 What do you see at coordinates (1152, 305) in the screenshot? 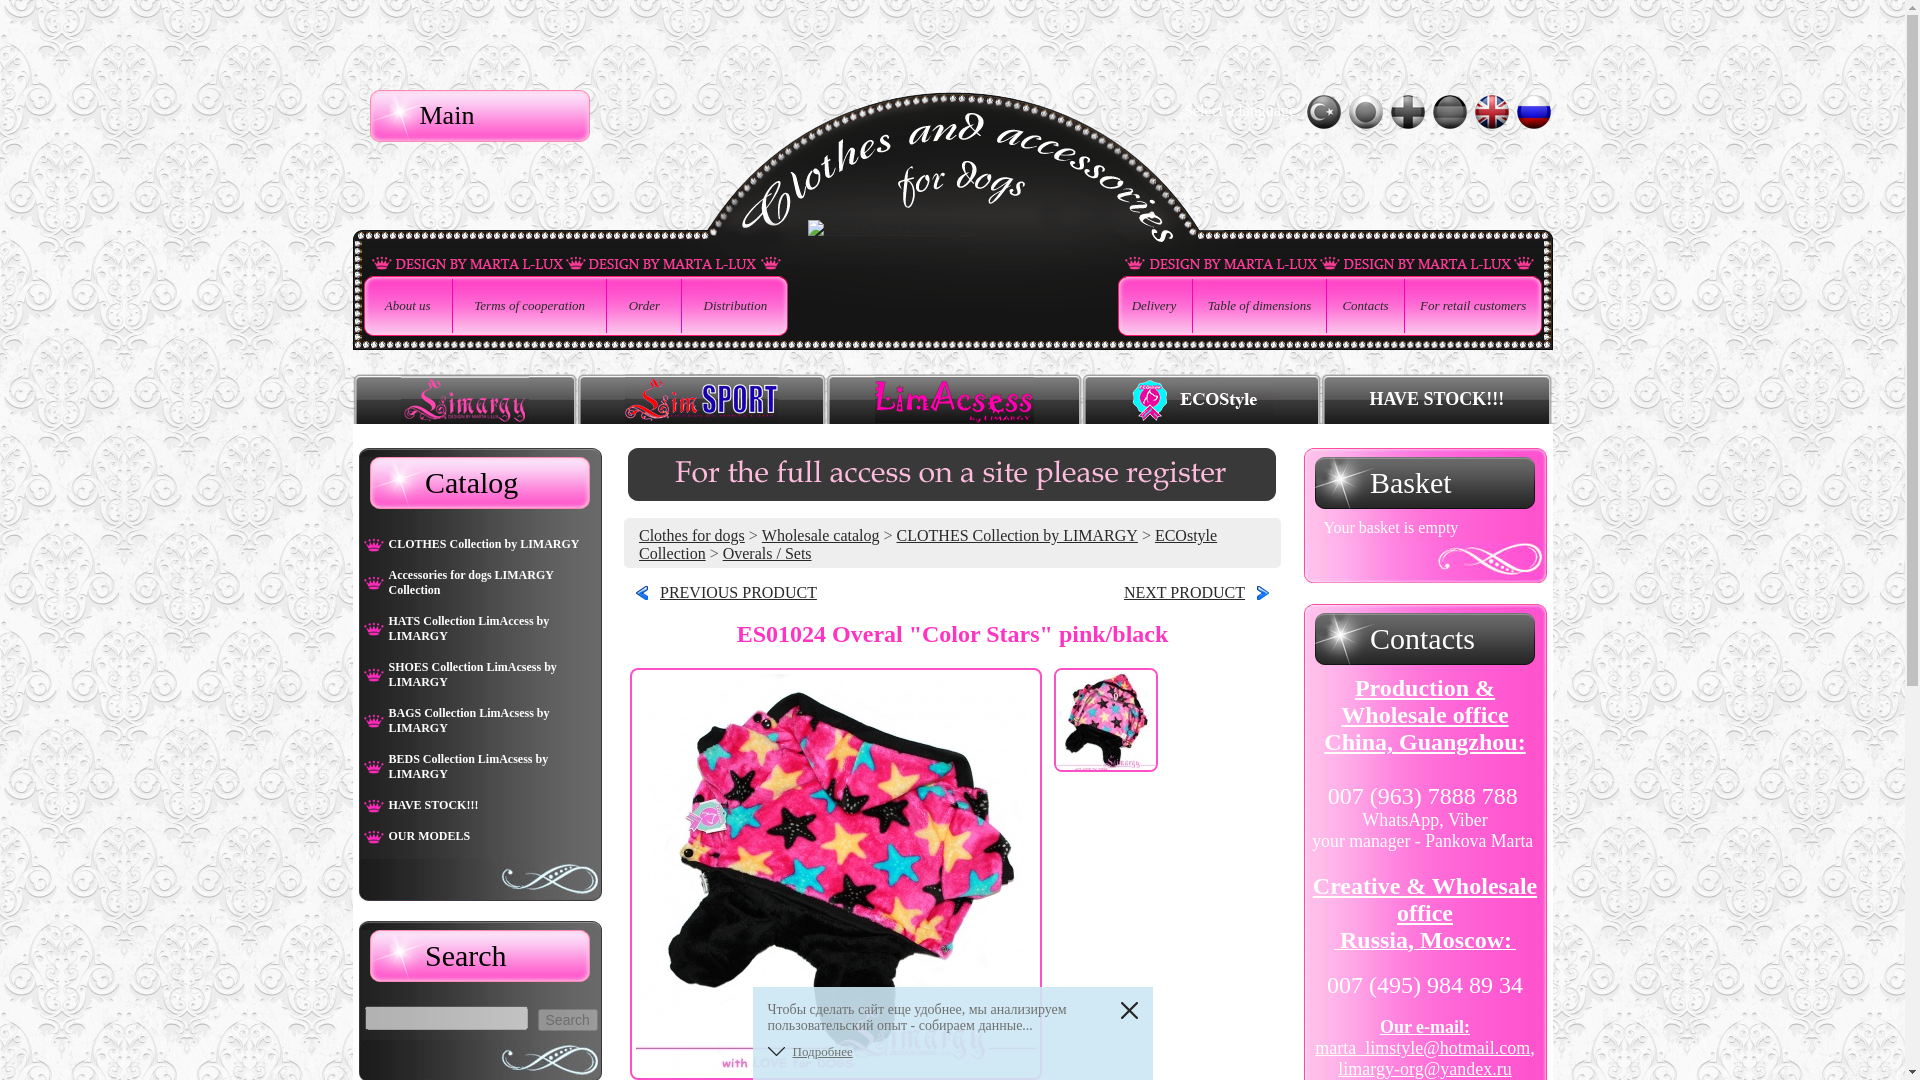
I see `Delivery` at bounding box center [1152, 305].